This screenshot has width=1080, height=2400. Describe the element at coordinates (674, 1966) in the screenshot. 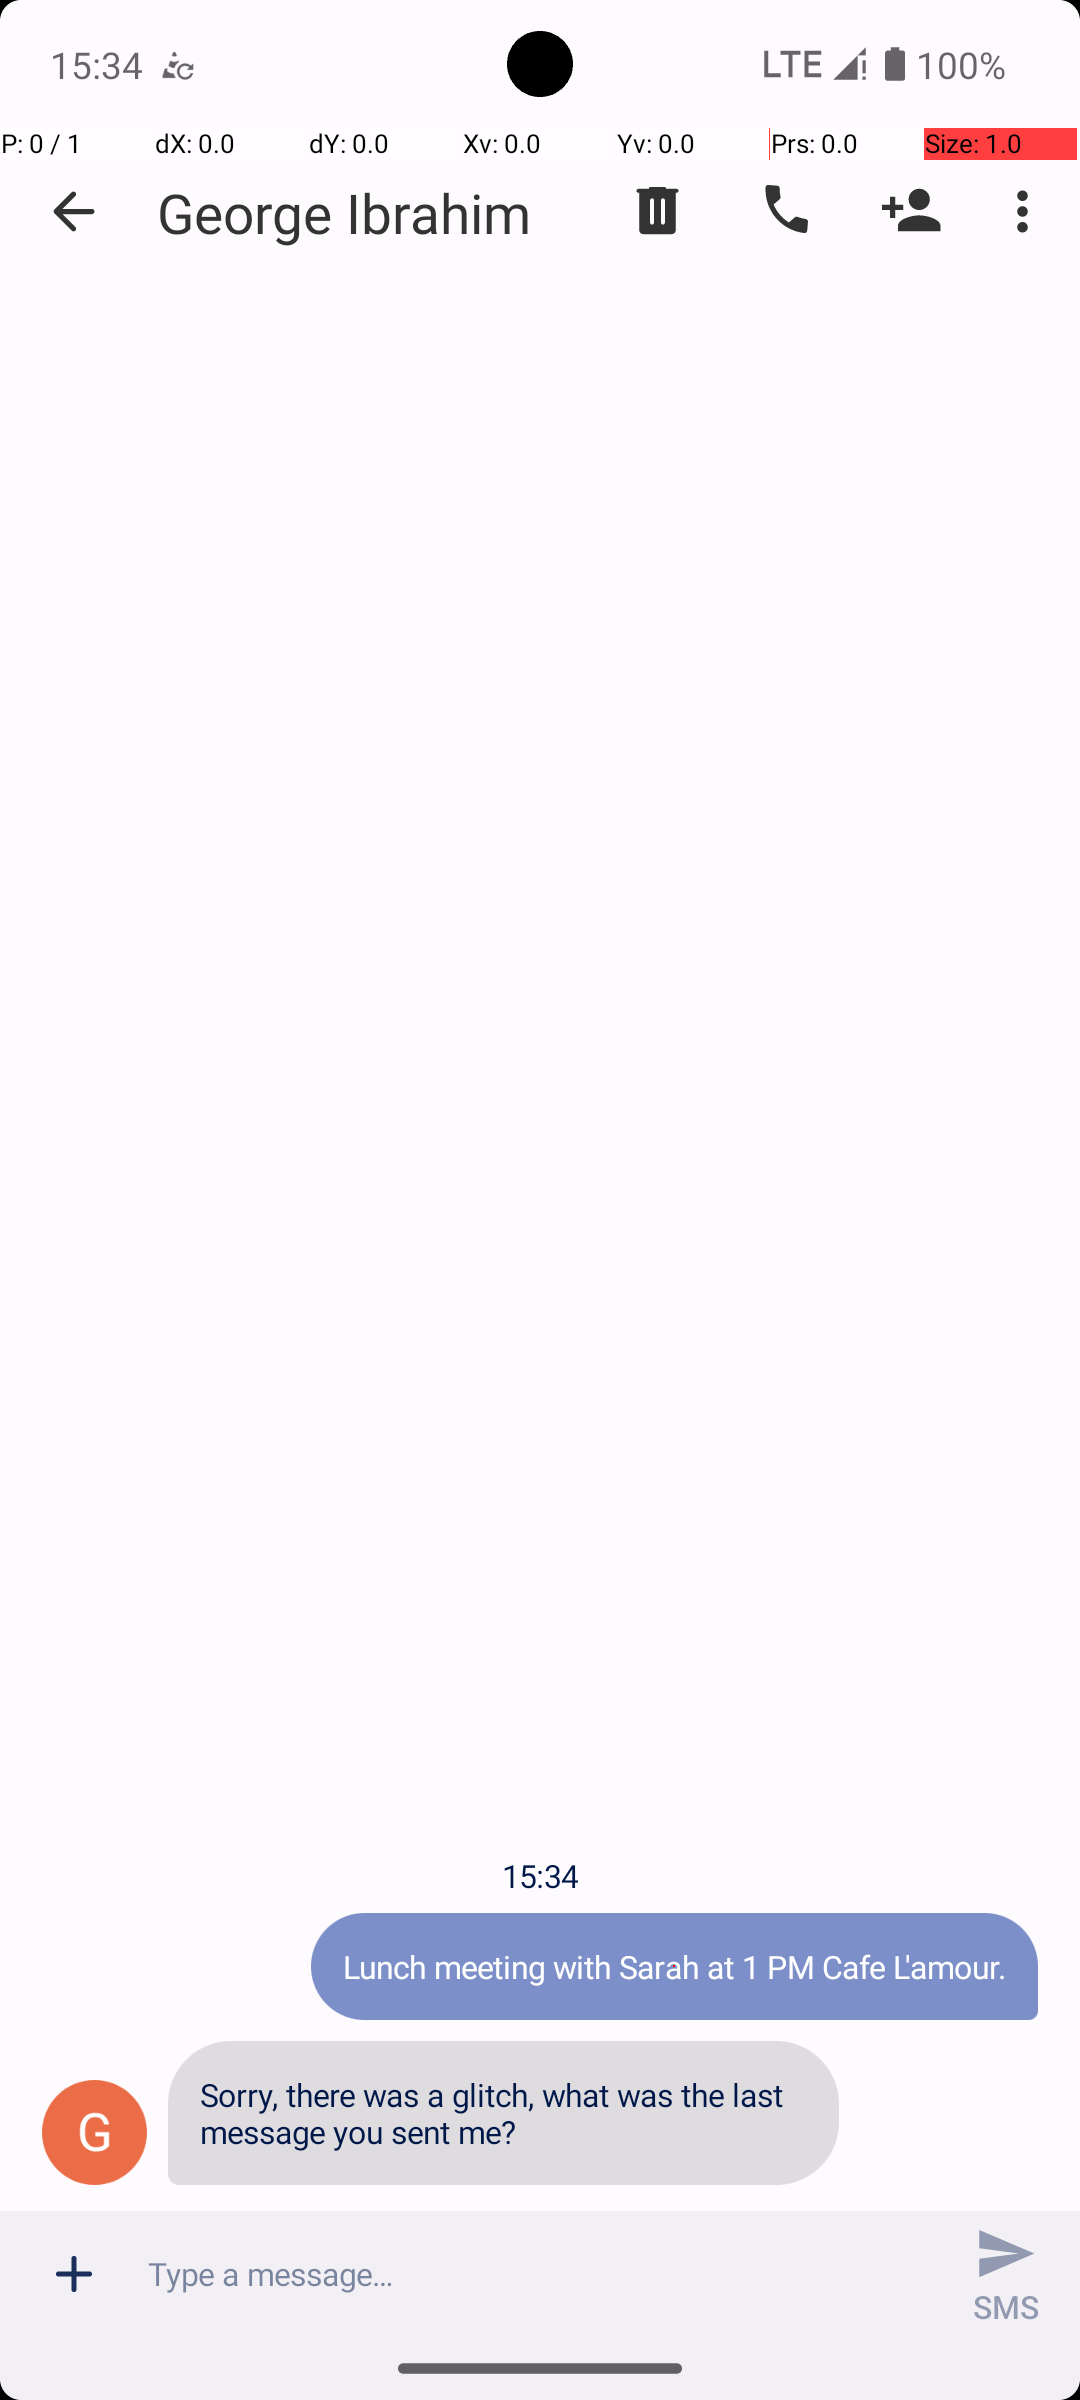

I see `Lunch meeting with Sarah at 1 PM Cafe L'amour.` at that location.